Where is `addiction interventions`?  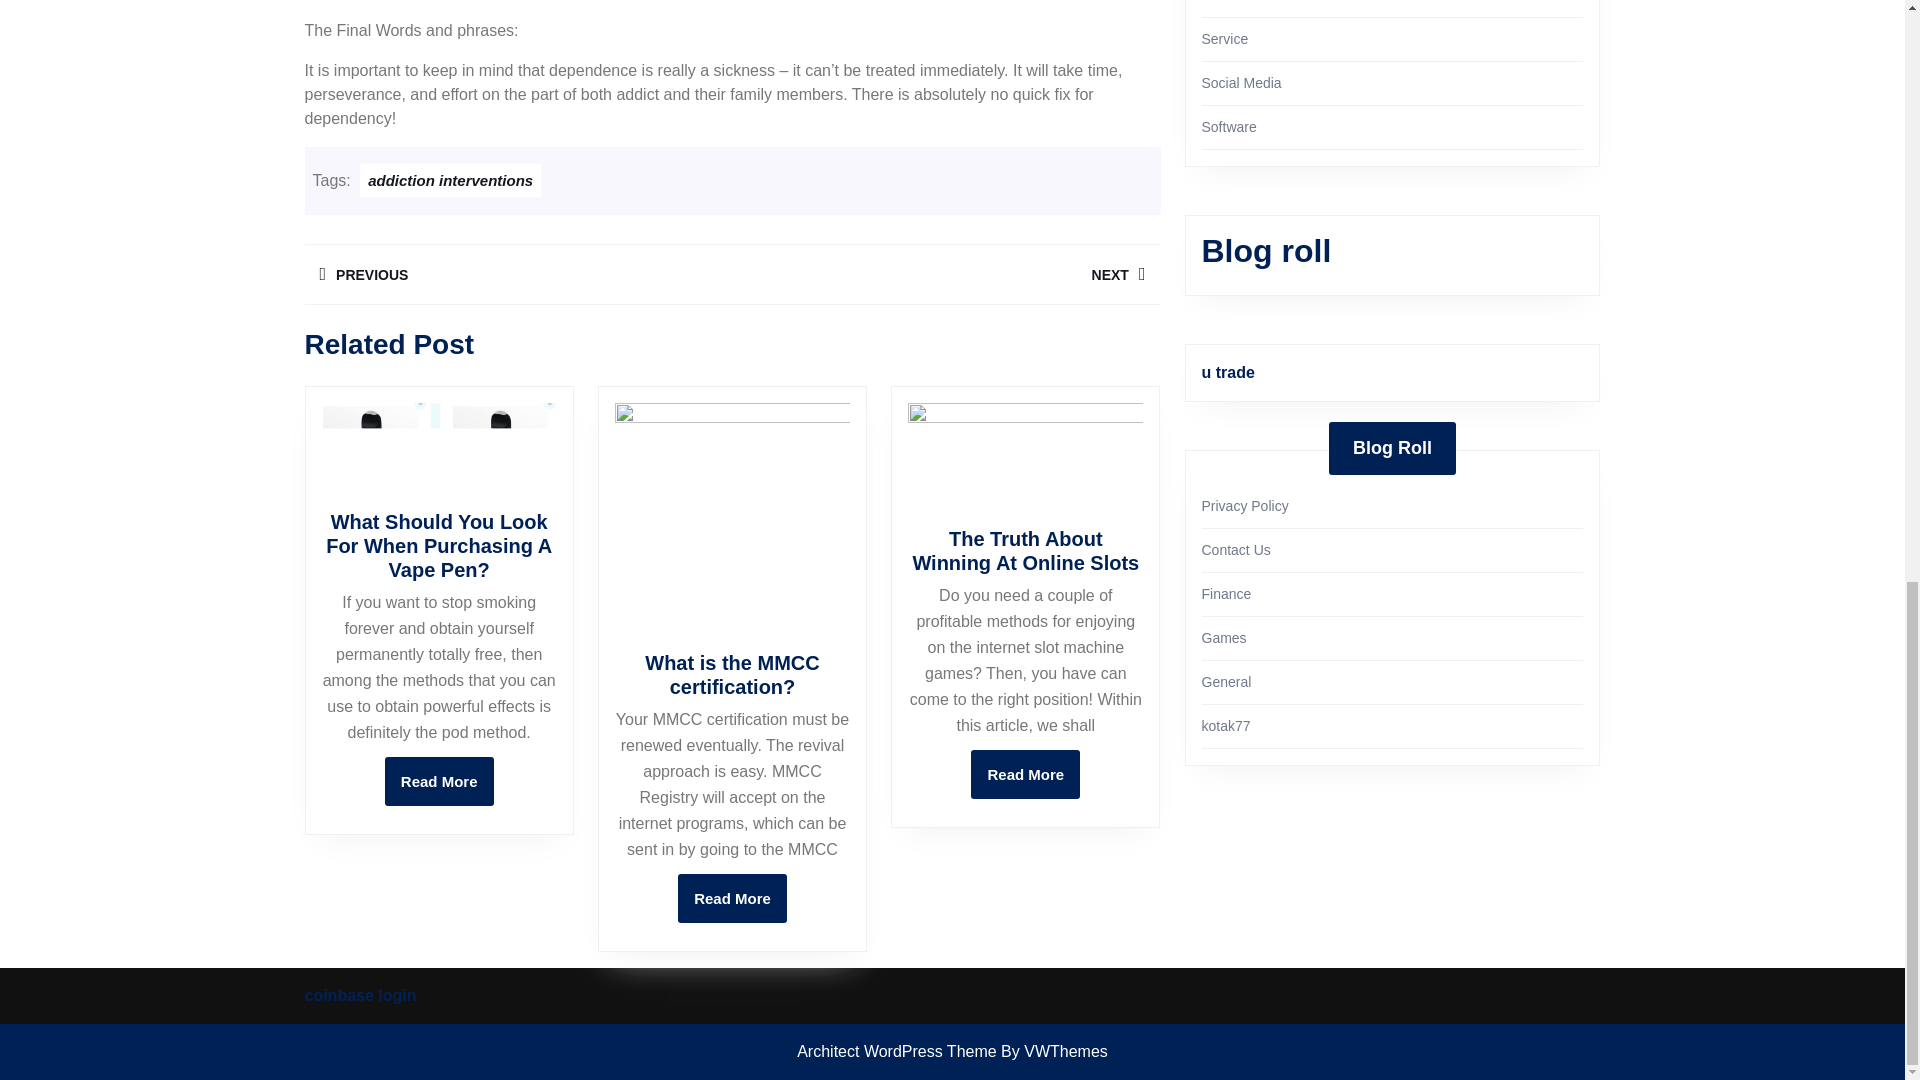 addiction interventions is located at coordinates (517, 274).